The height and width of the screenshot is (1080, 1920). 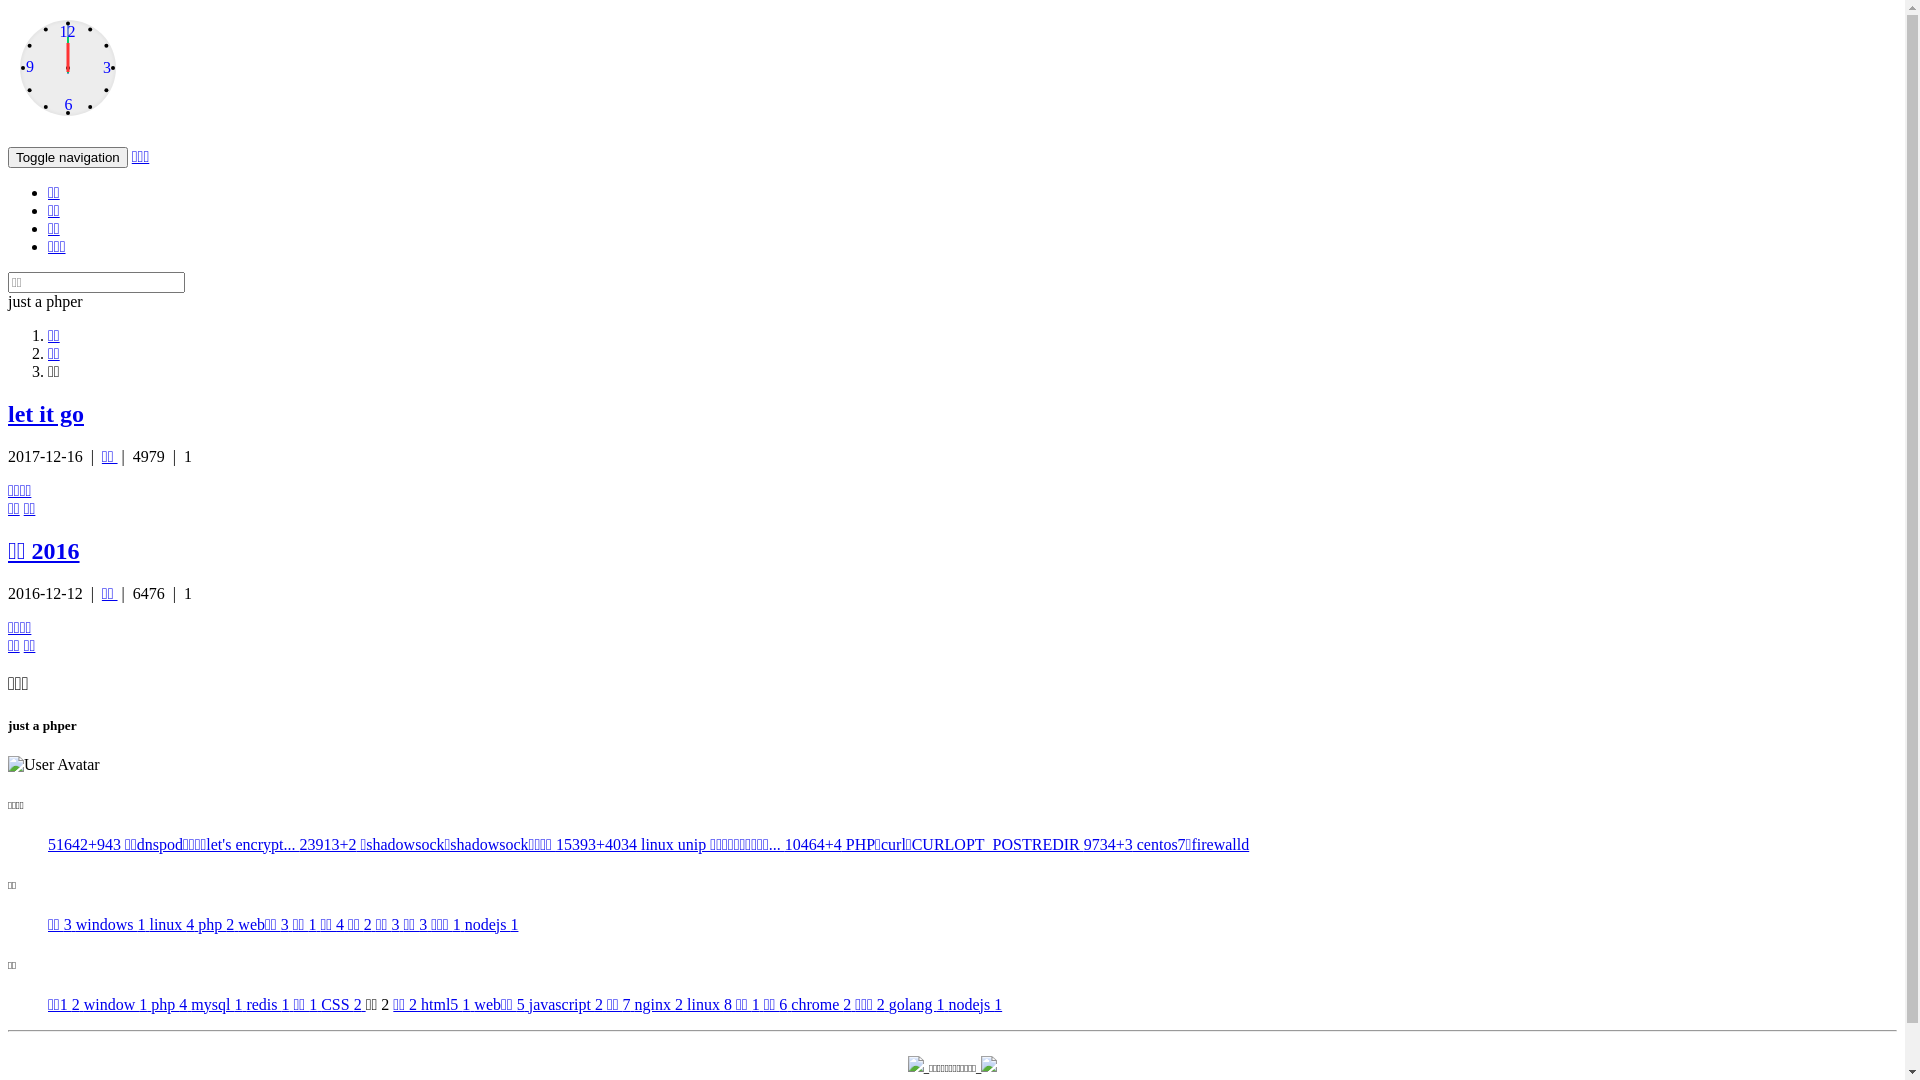 What do you see at coordinates (919, 1004) in the screenshot?
I see `golang 1` at bounding box center [919, 1004].